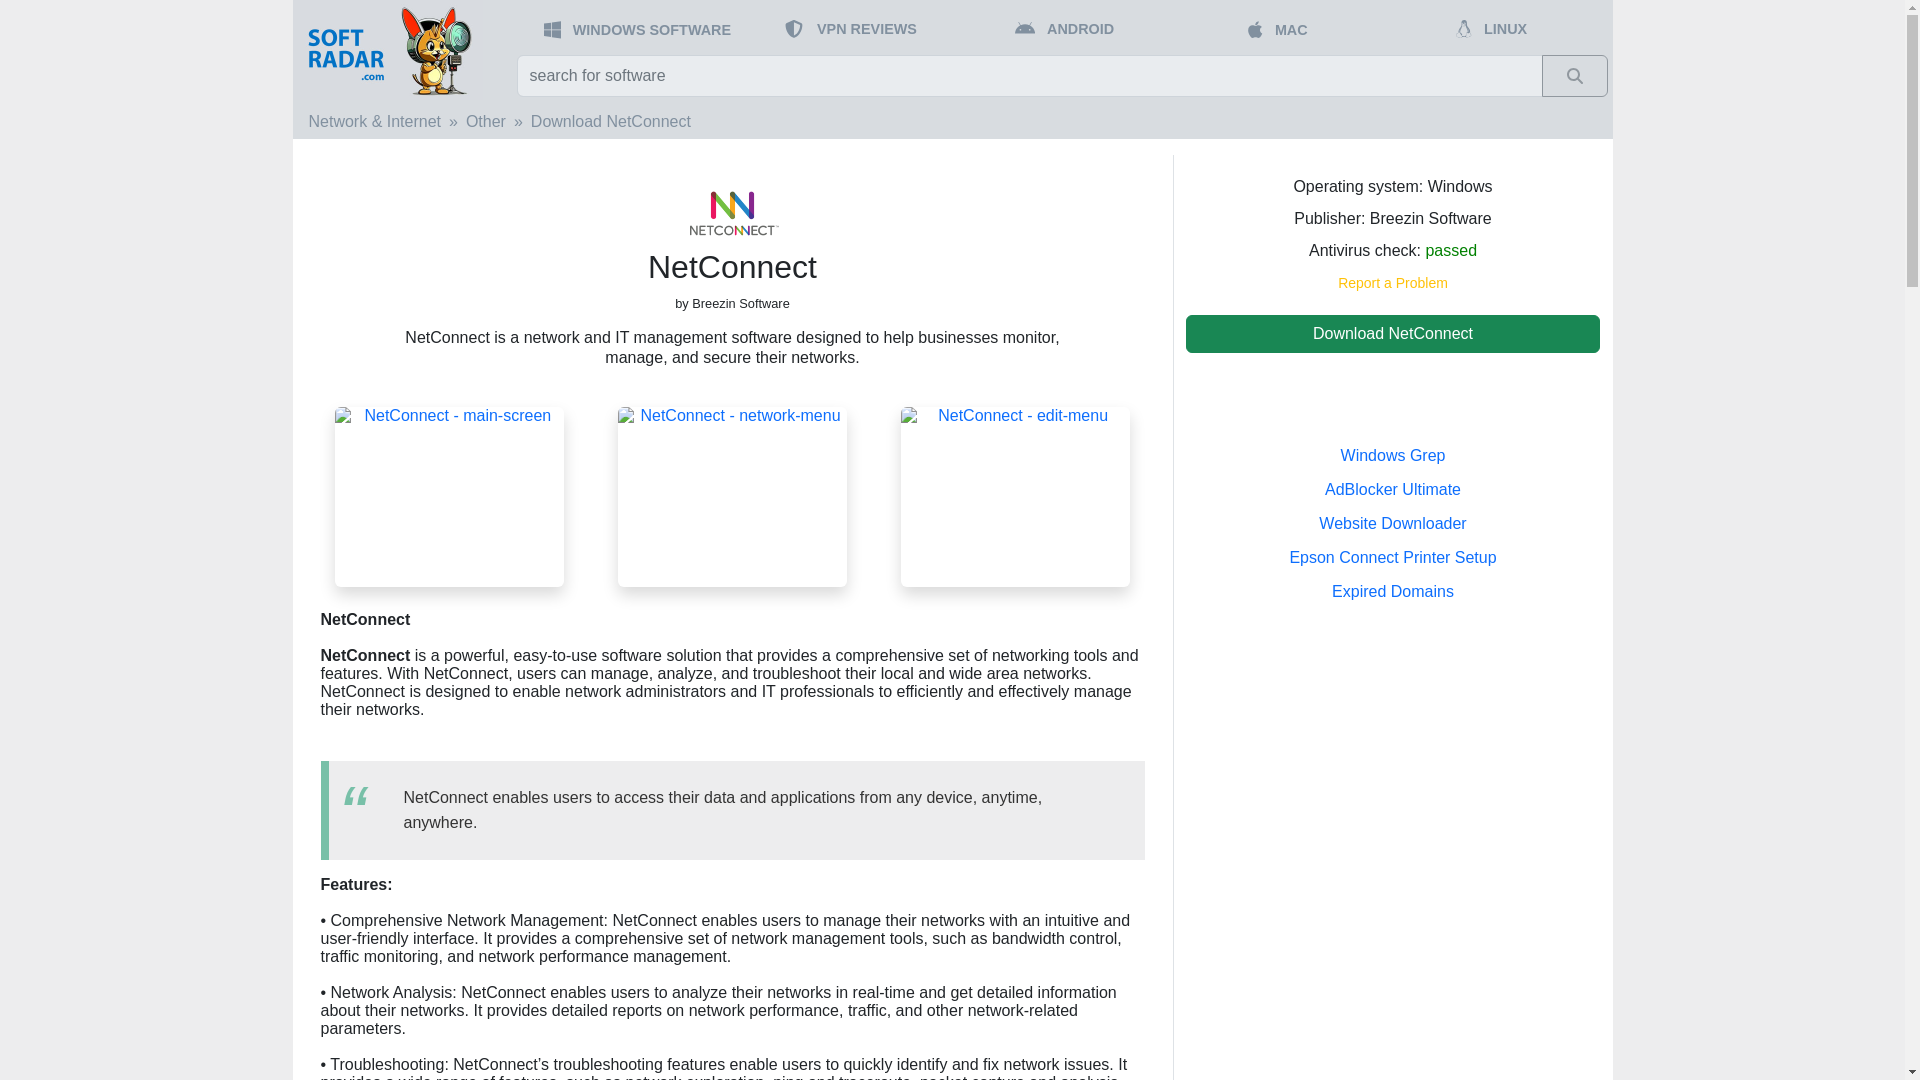 This screenshot has height=1080, width=1920. Describe the element at coordinates (1392, 592) in the screenshot. I see `Expired Domains` at that location.